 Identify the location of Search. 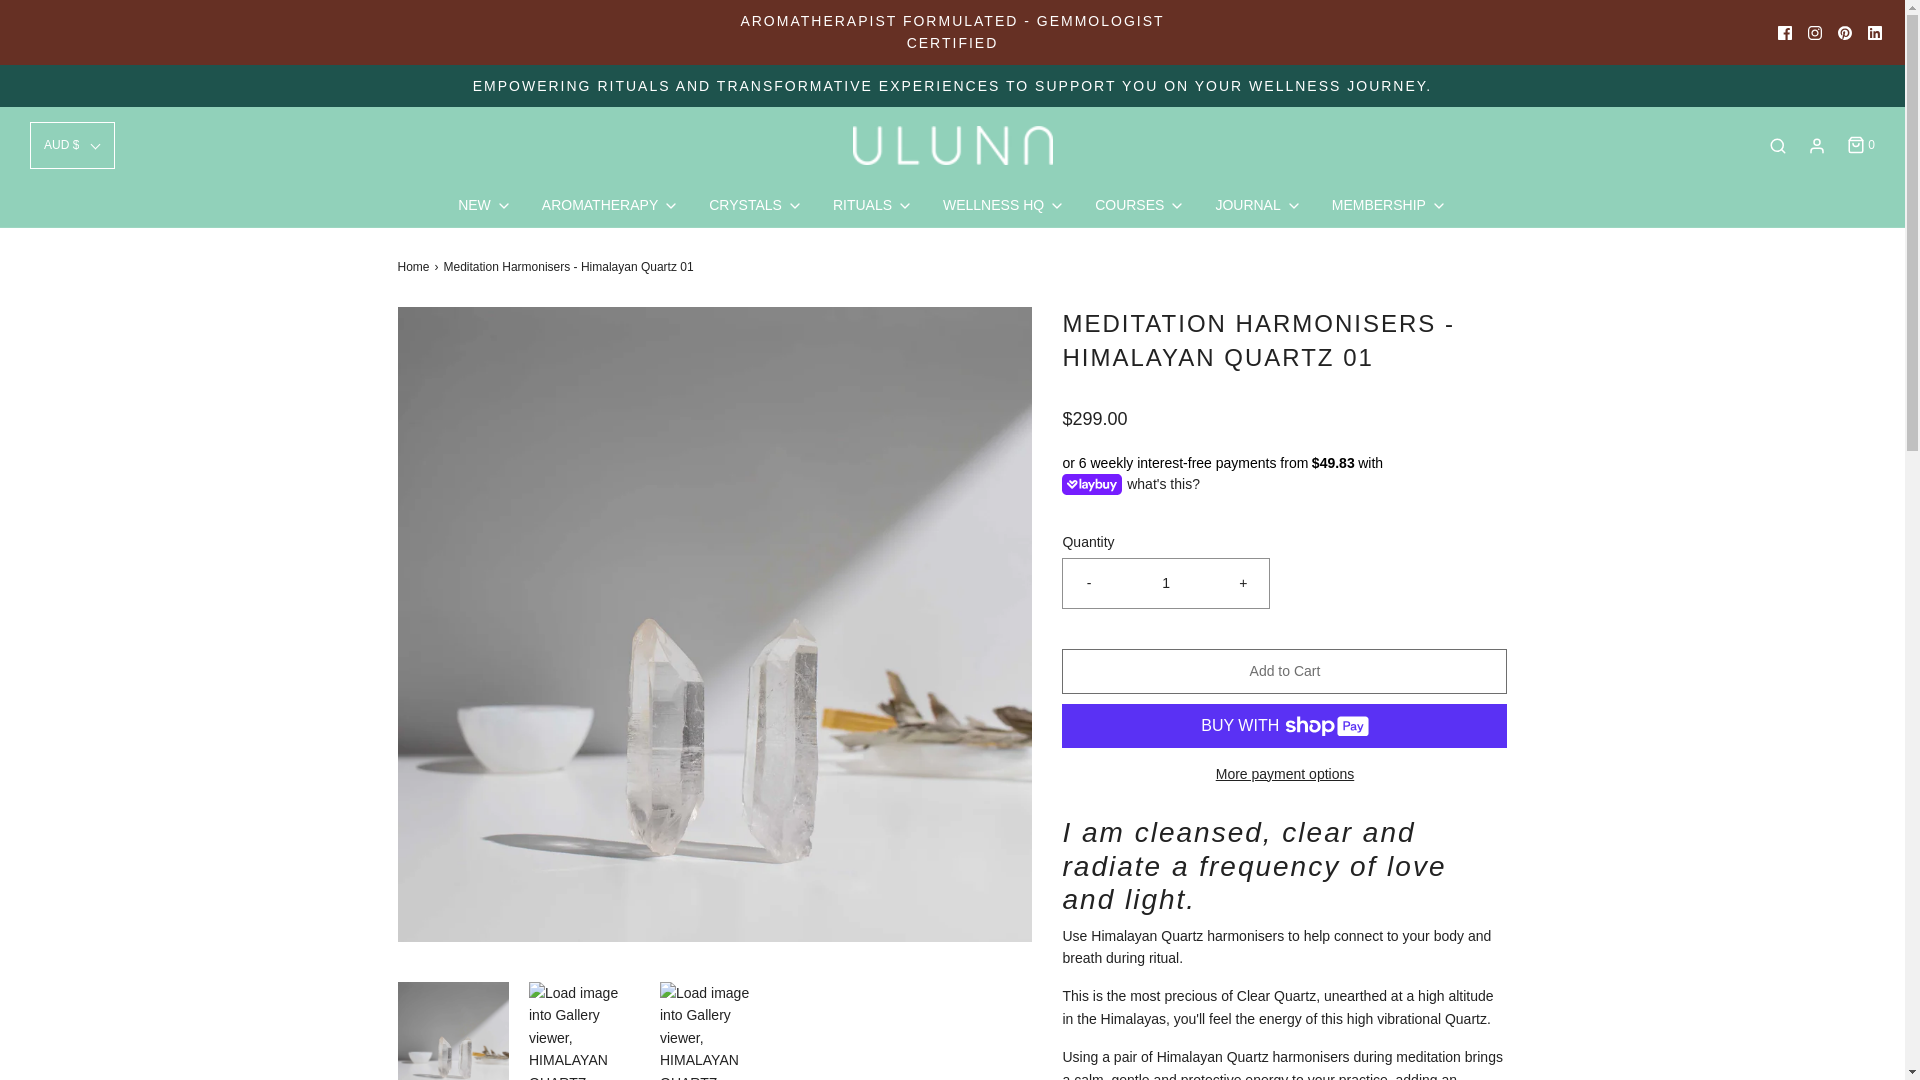
(1778, 146).